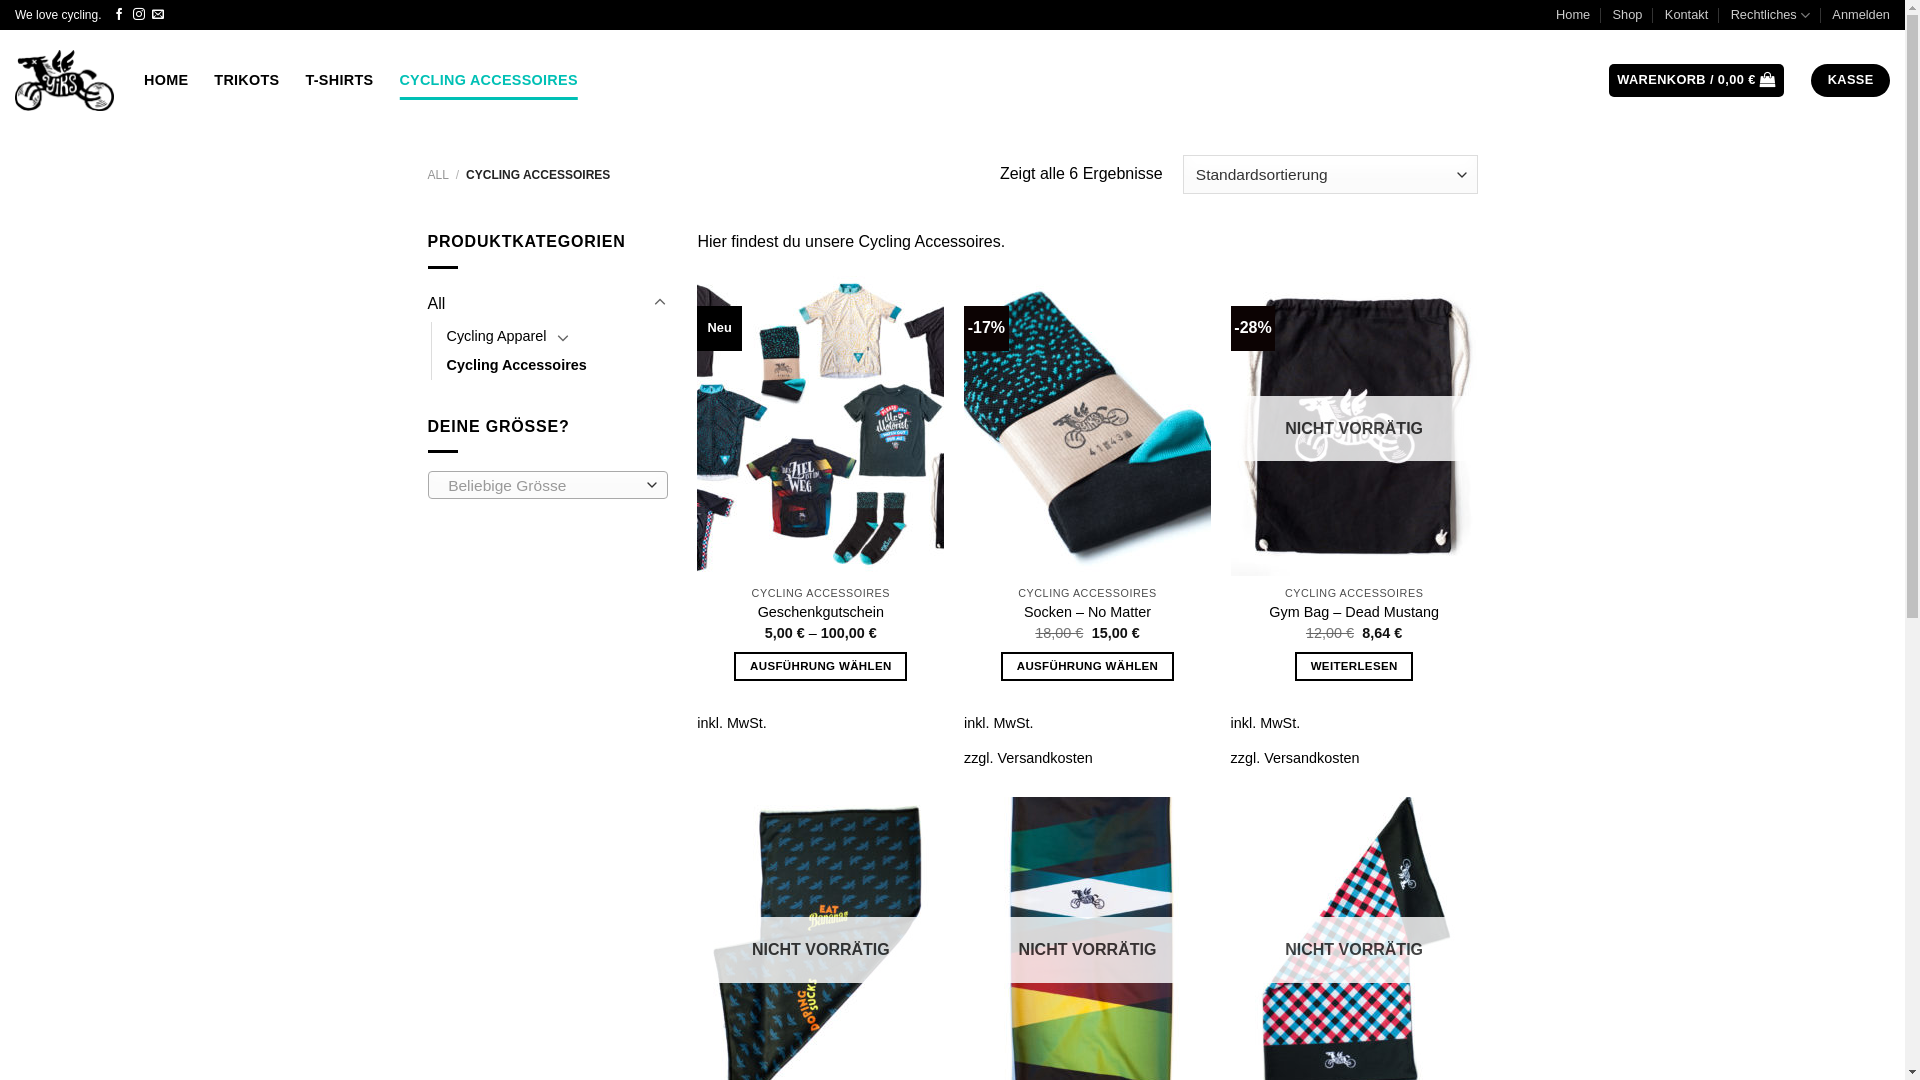  Describe the element at coordinates (166, 80) in the screenshot. I see `HOME` at that location.